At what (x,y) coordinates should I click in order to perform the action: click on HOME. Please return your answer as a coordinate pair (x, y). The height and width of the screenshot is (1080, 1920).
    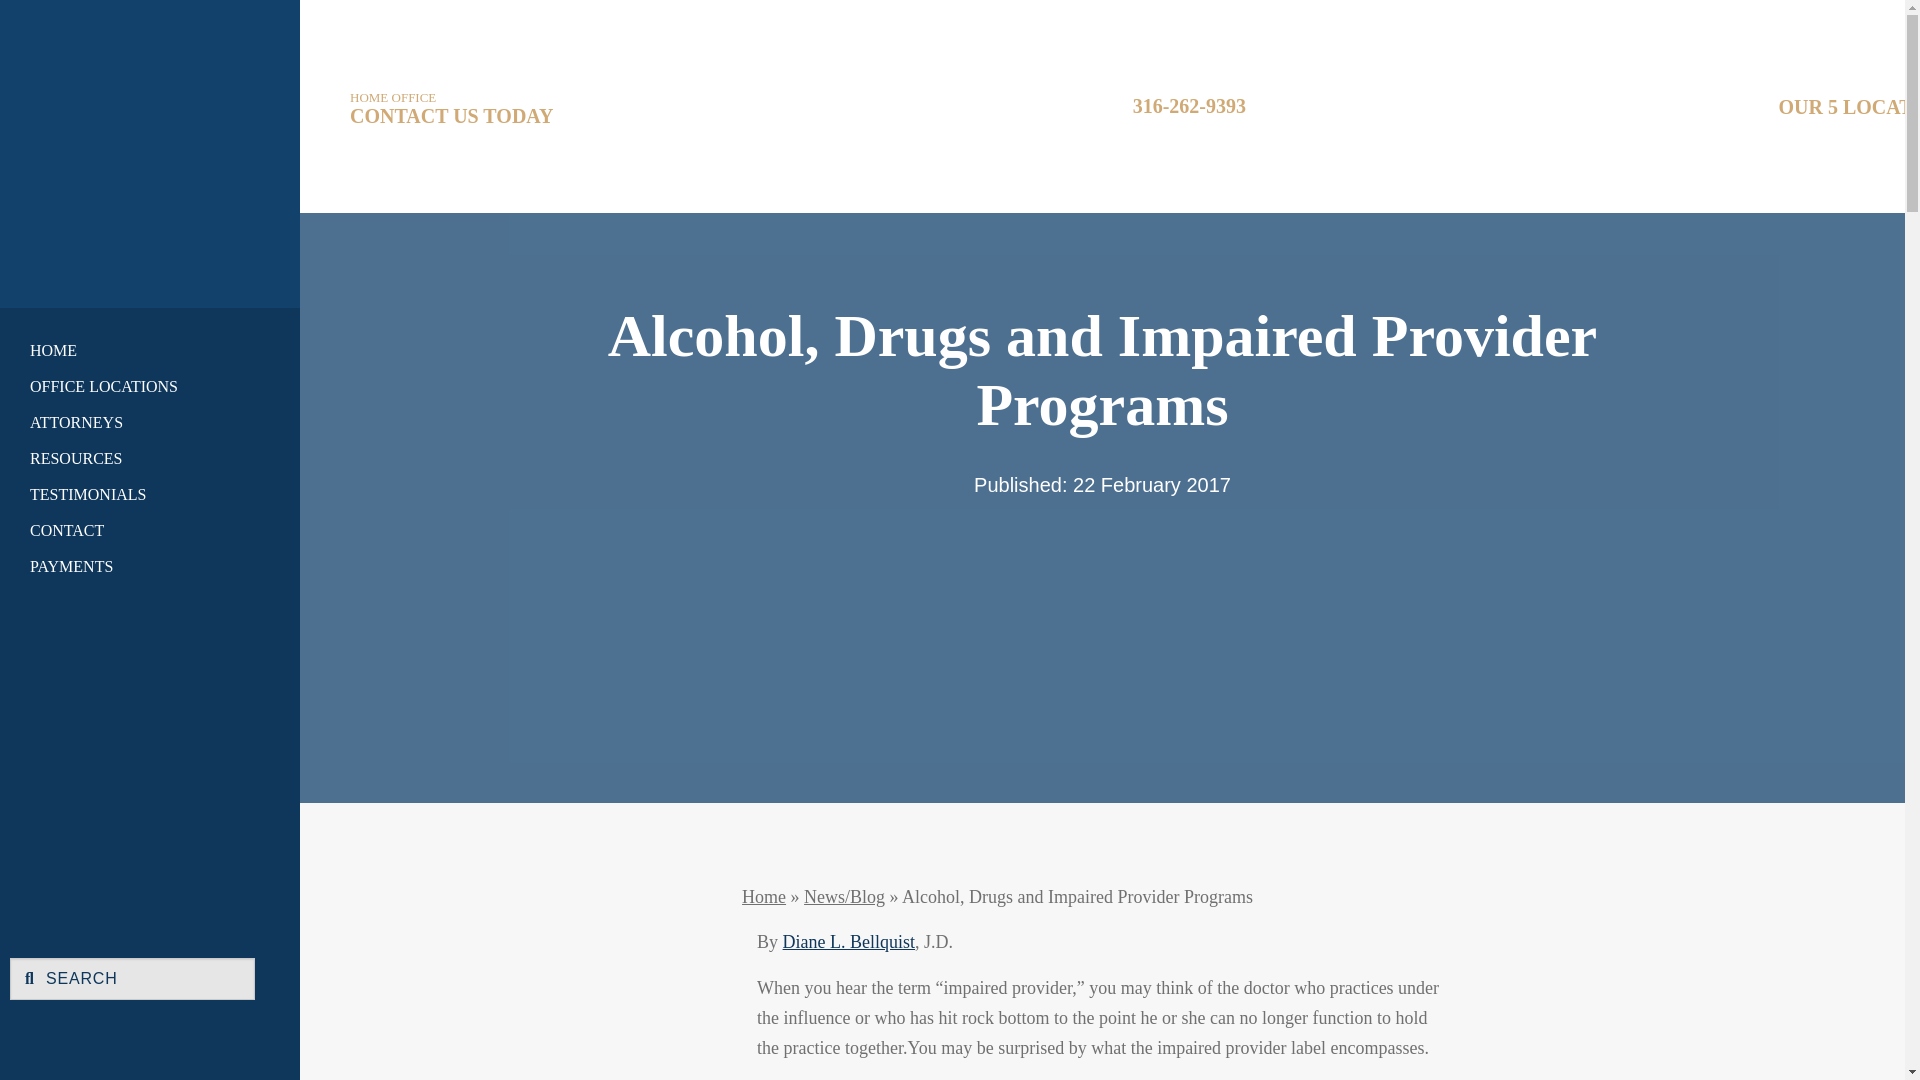
    Looking at the image, I should click on (132, 350).